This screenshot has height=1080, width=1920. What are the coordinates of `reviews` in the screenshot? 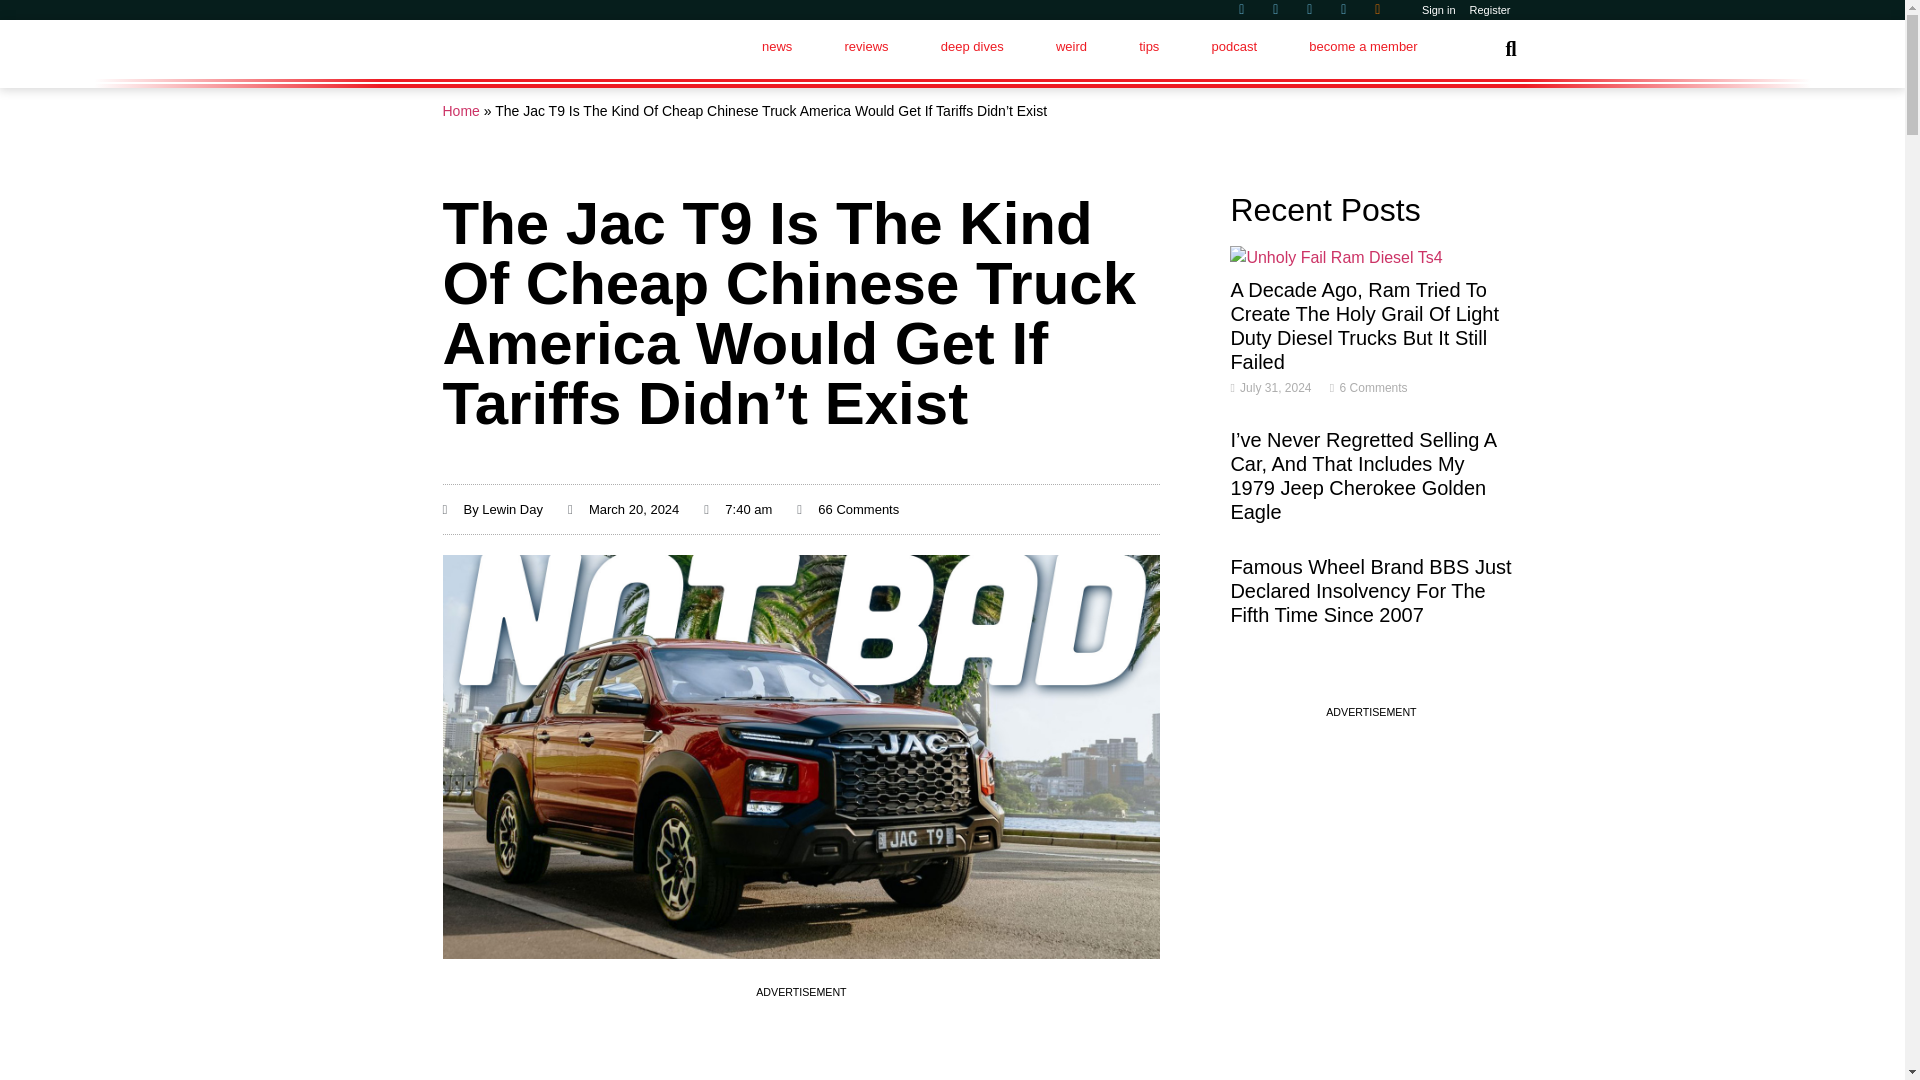 It's located at (865, 46).